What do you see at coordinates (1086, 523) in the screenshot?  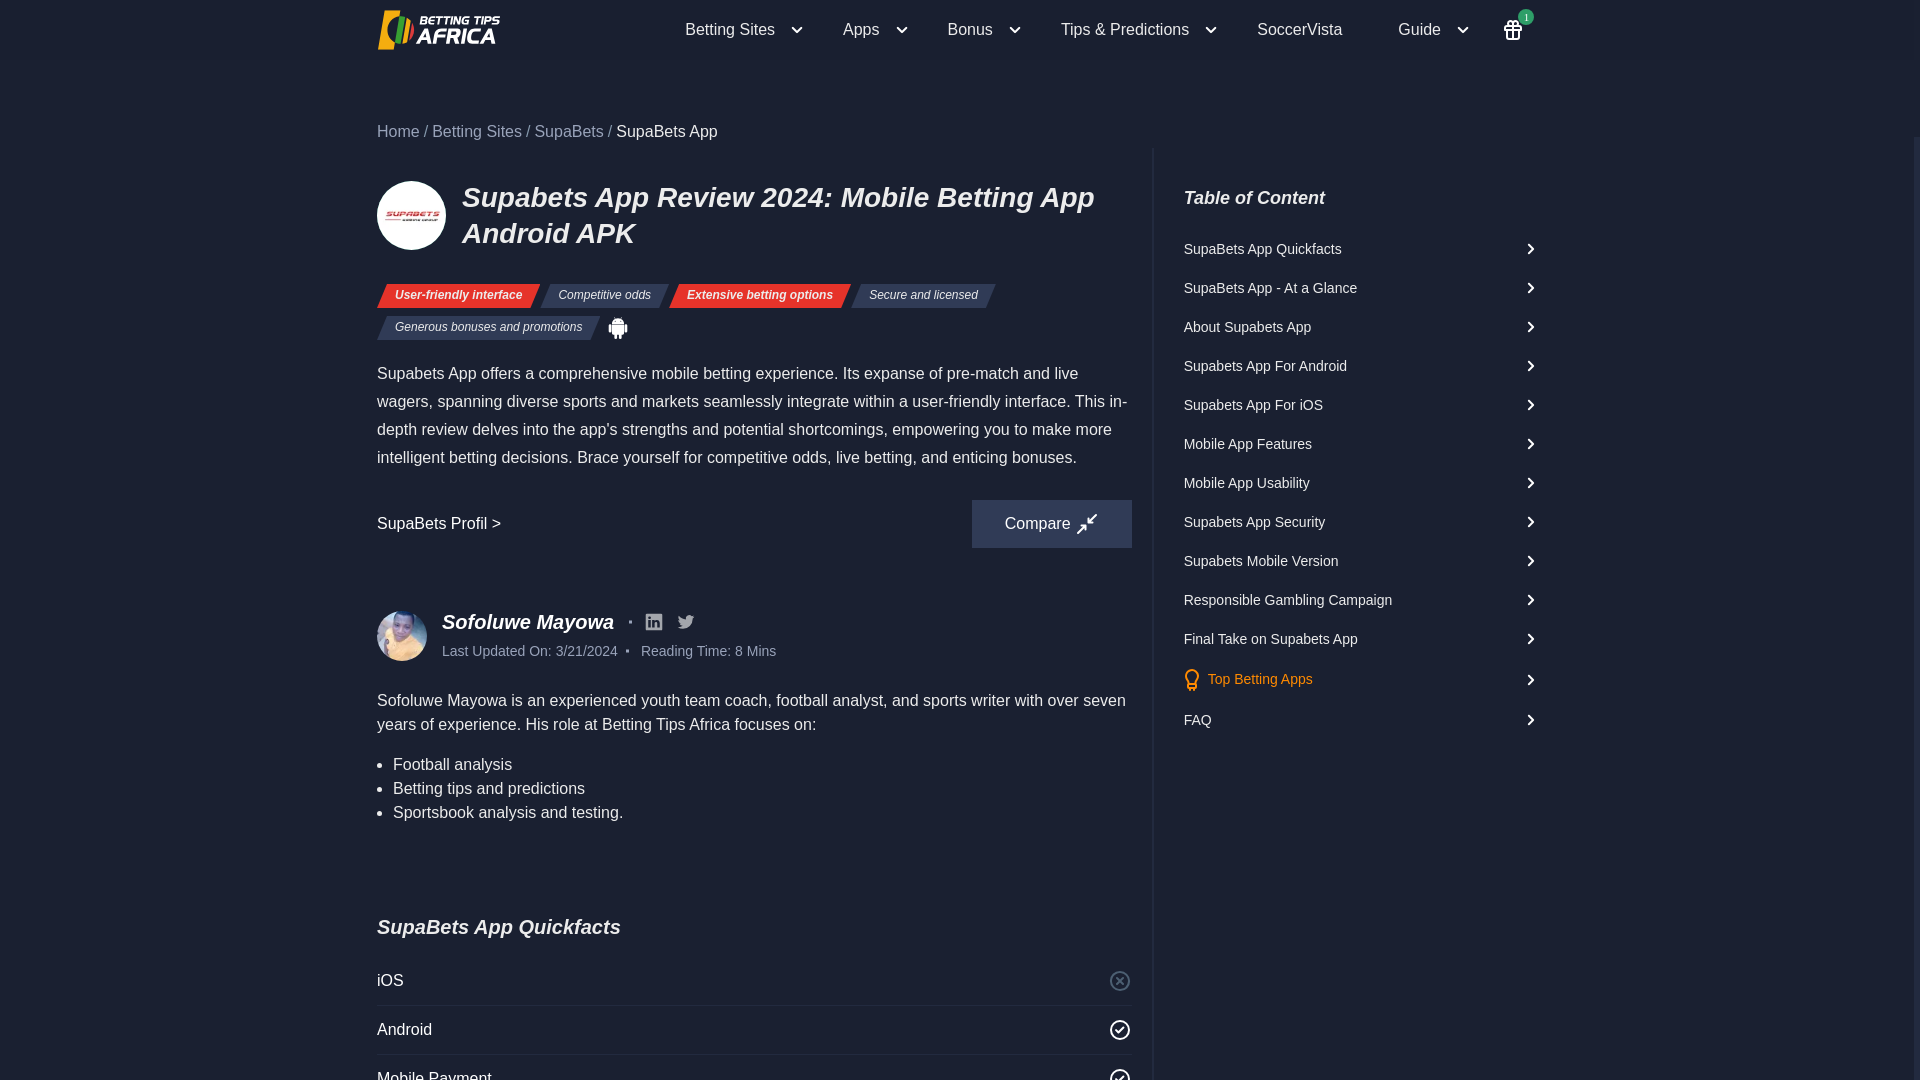 I see `compress` at bounding box center [1086, 523].